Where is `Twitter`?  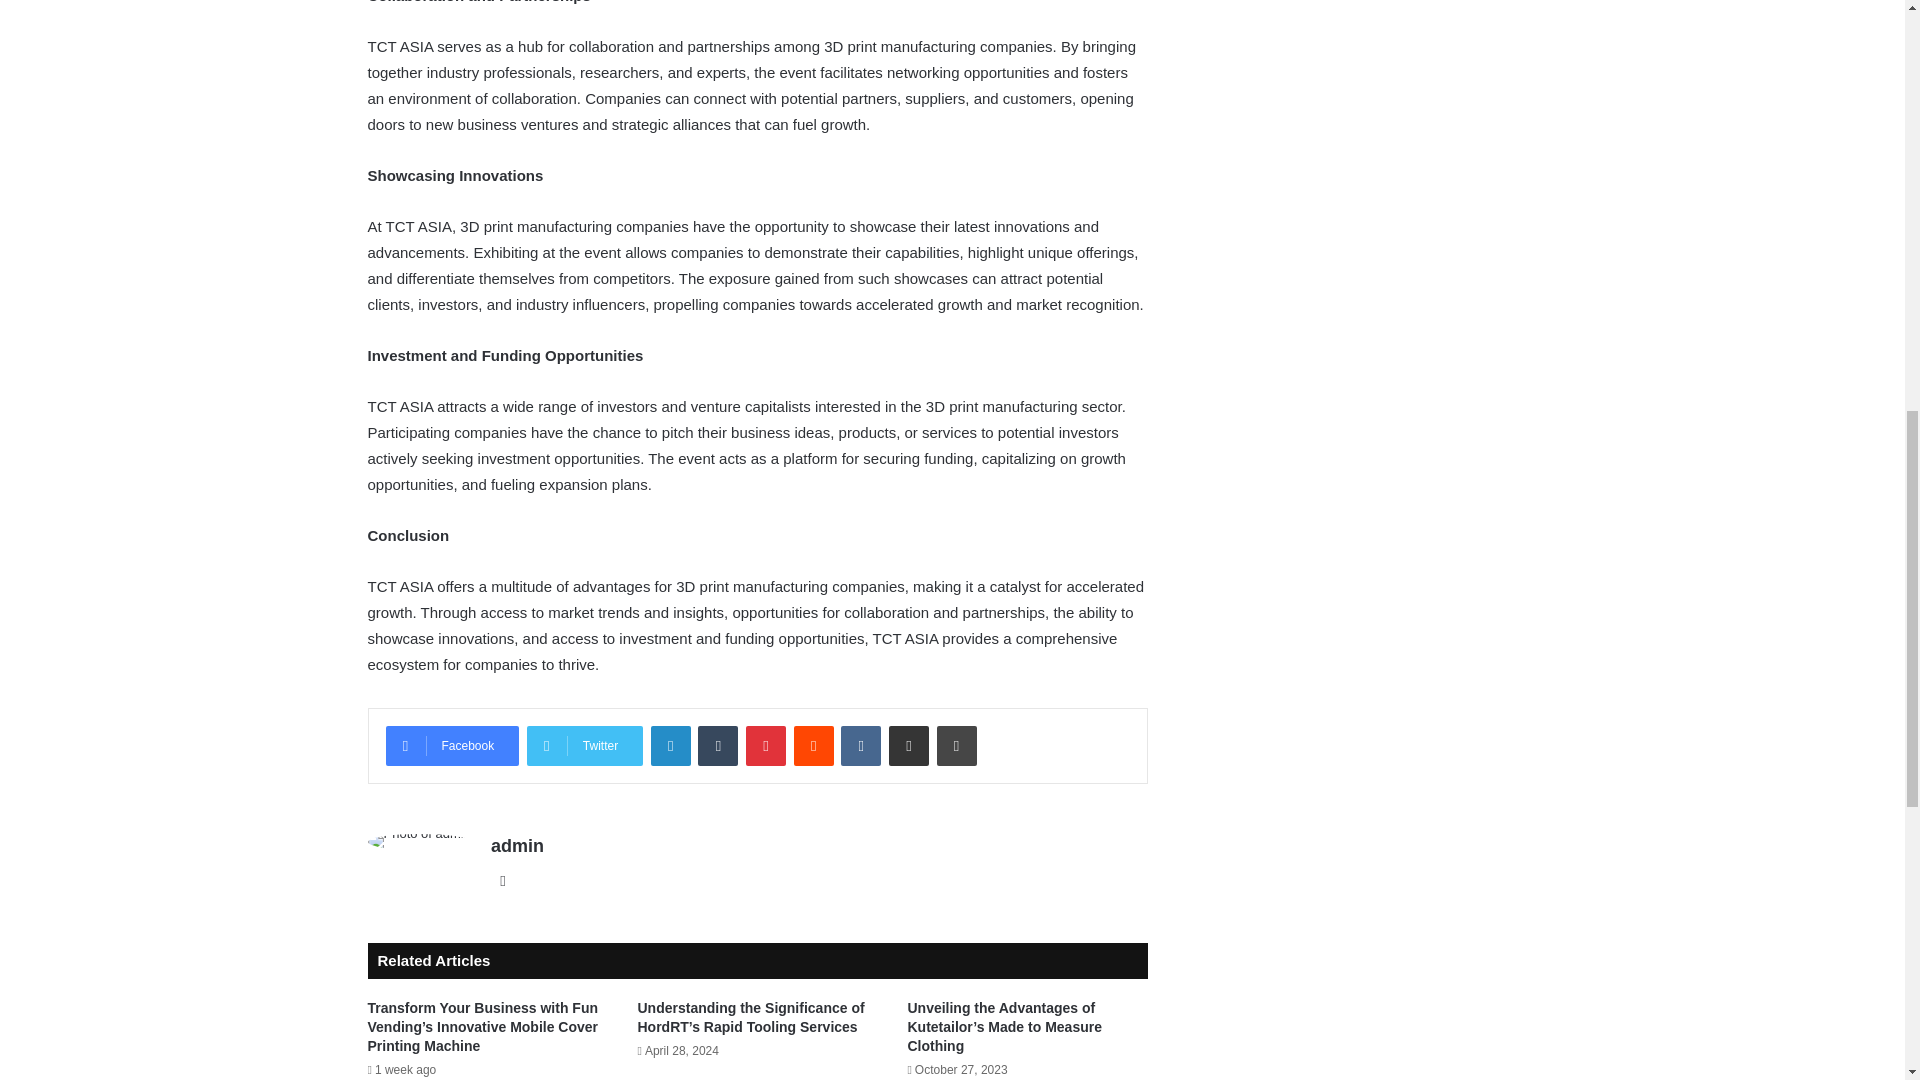 Twitter is located at coordinates (584, 745).